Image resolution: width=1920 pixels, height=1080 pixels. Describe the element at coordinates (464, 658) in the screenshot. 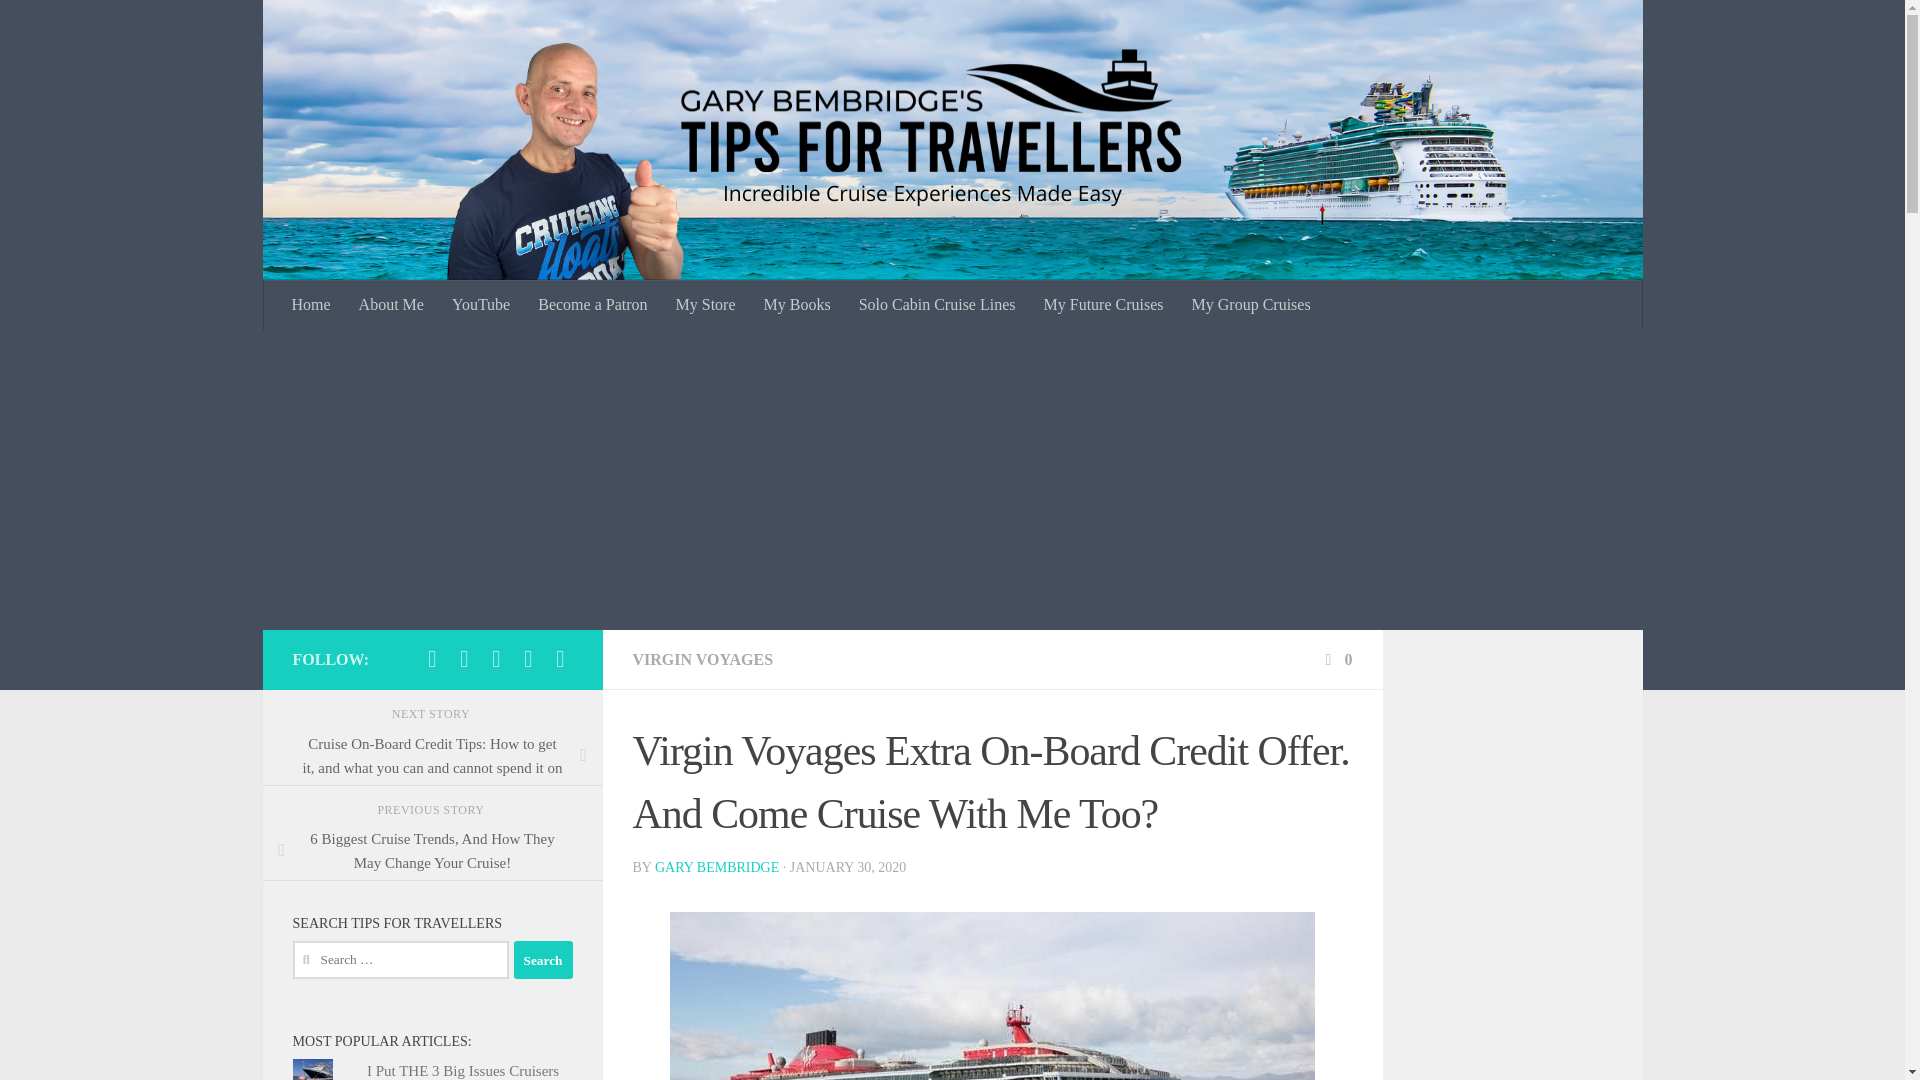

I see `Follow us on Instagram` at that location.